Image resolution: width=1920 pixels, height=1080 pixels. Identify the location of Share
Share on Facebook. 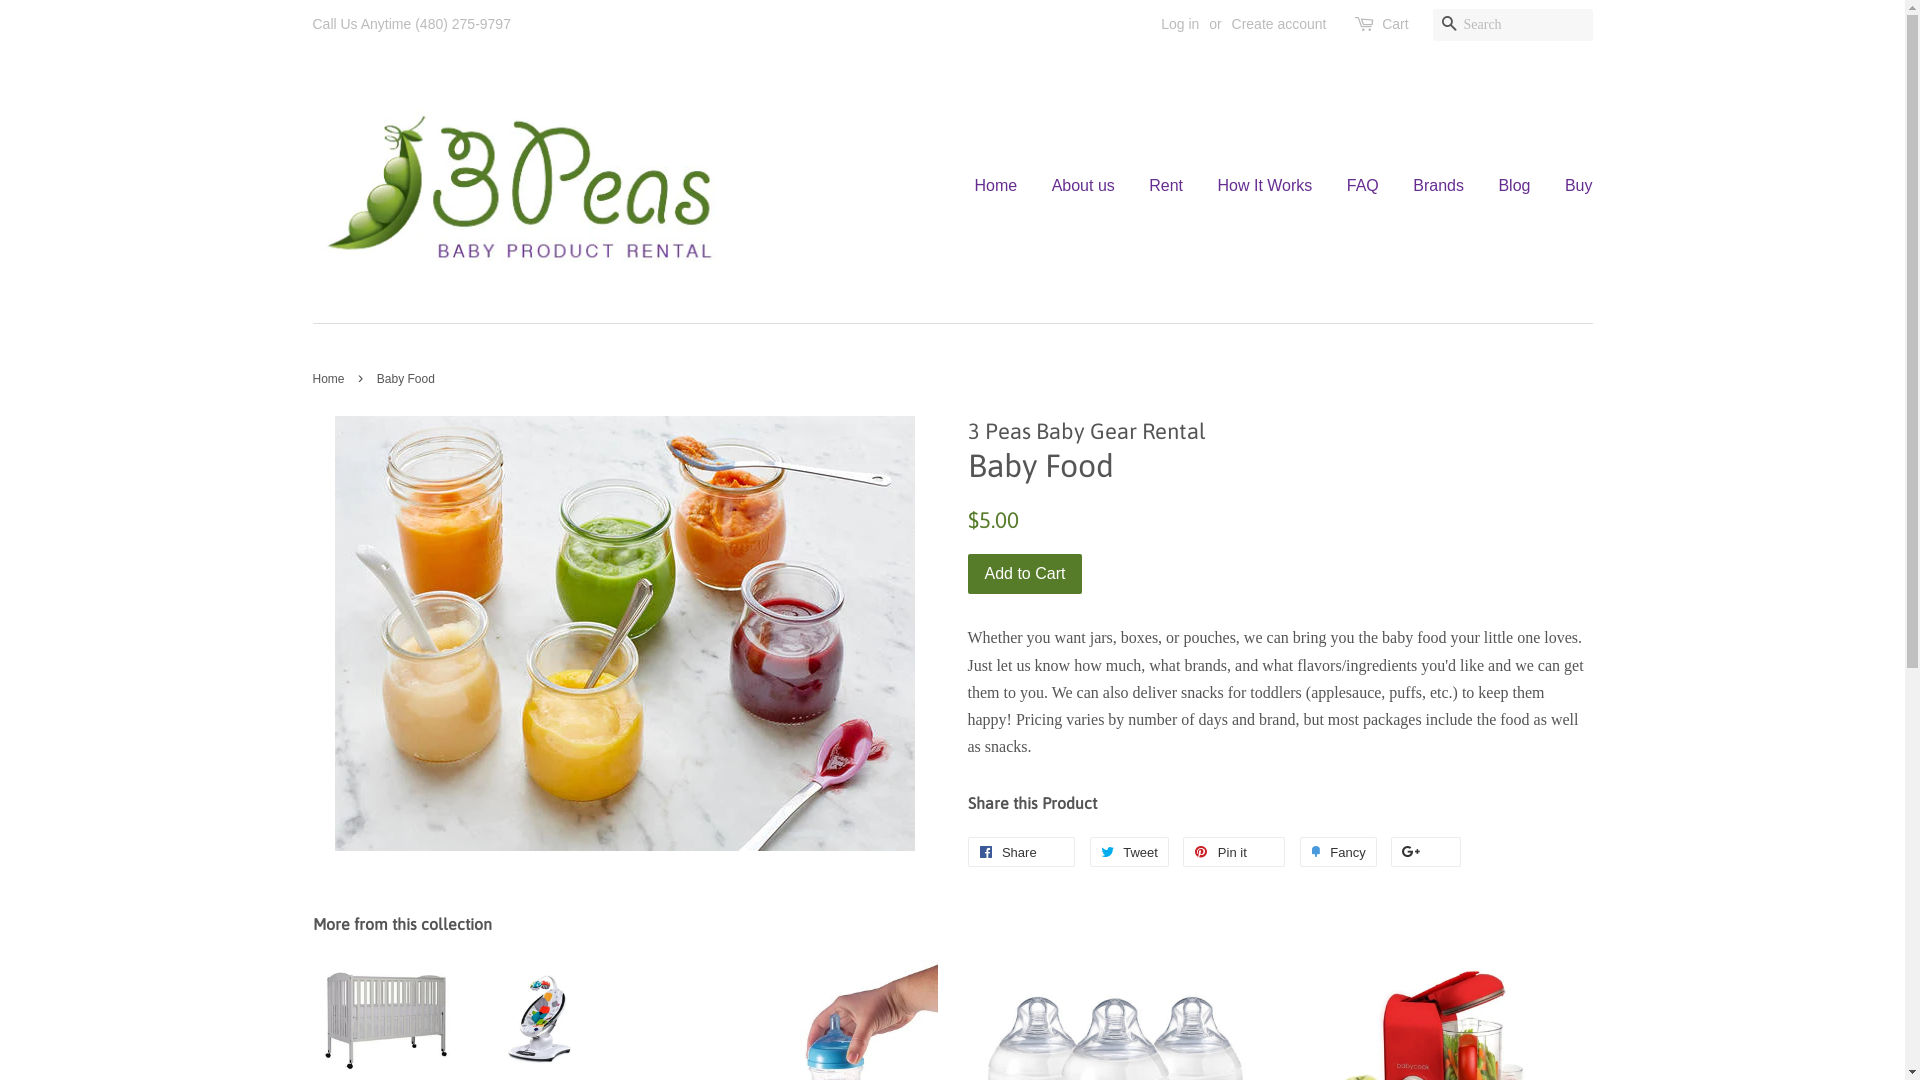
(1022, 852).